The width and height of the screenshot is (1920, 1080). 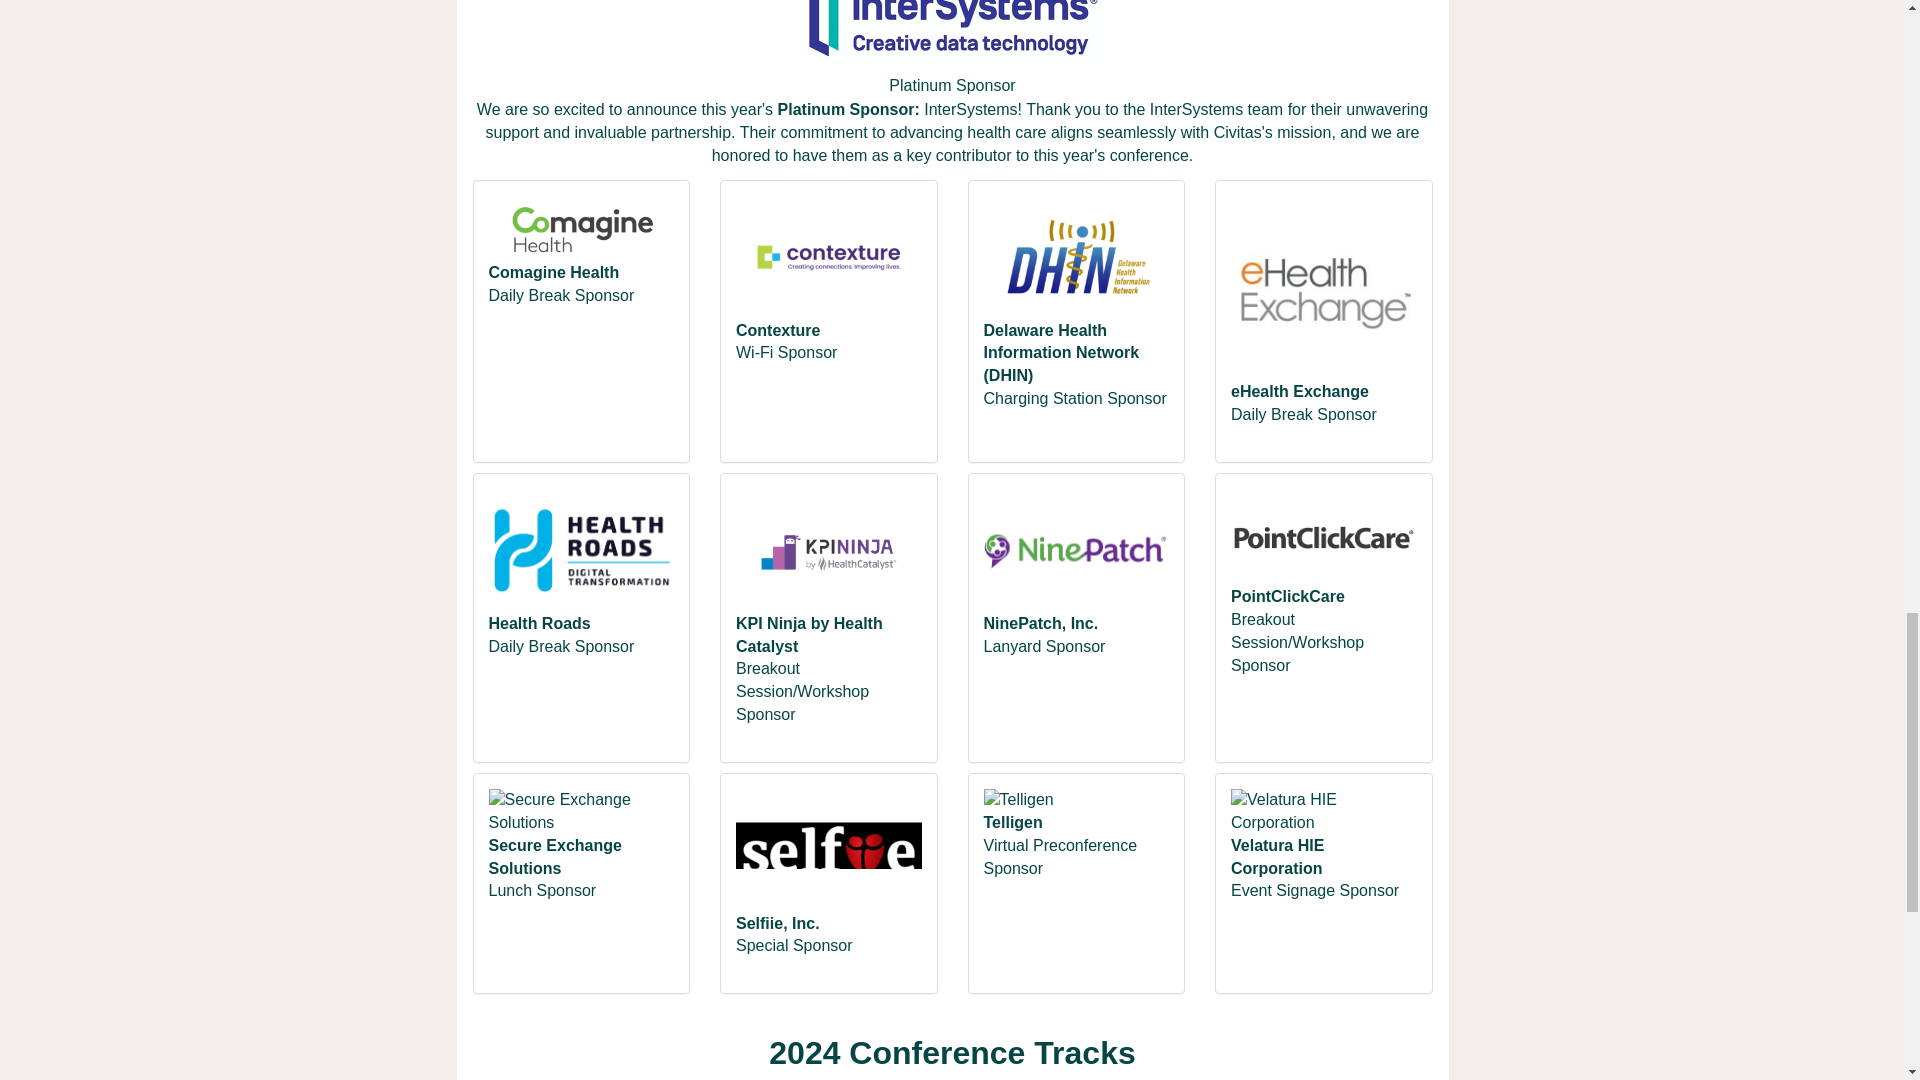 I want to click on InterSystems, so click(x=970, y=109).